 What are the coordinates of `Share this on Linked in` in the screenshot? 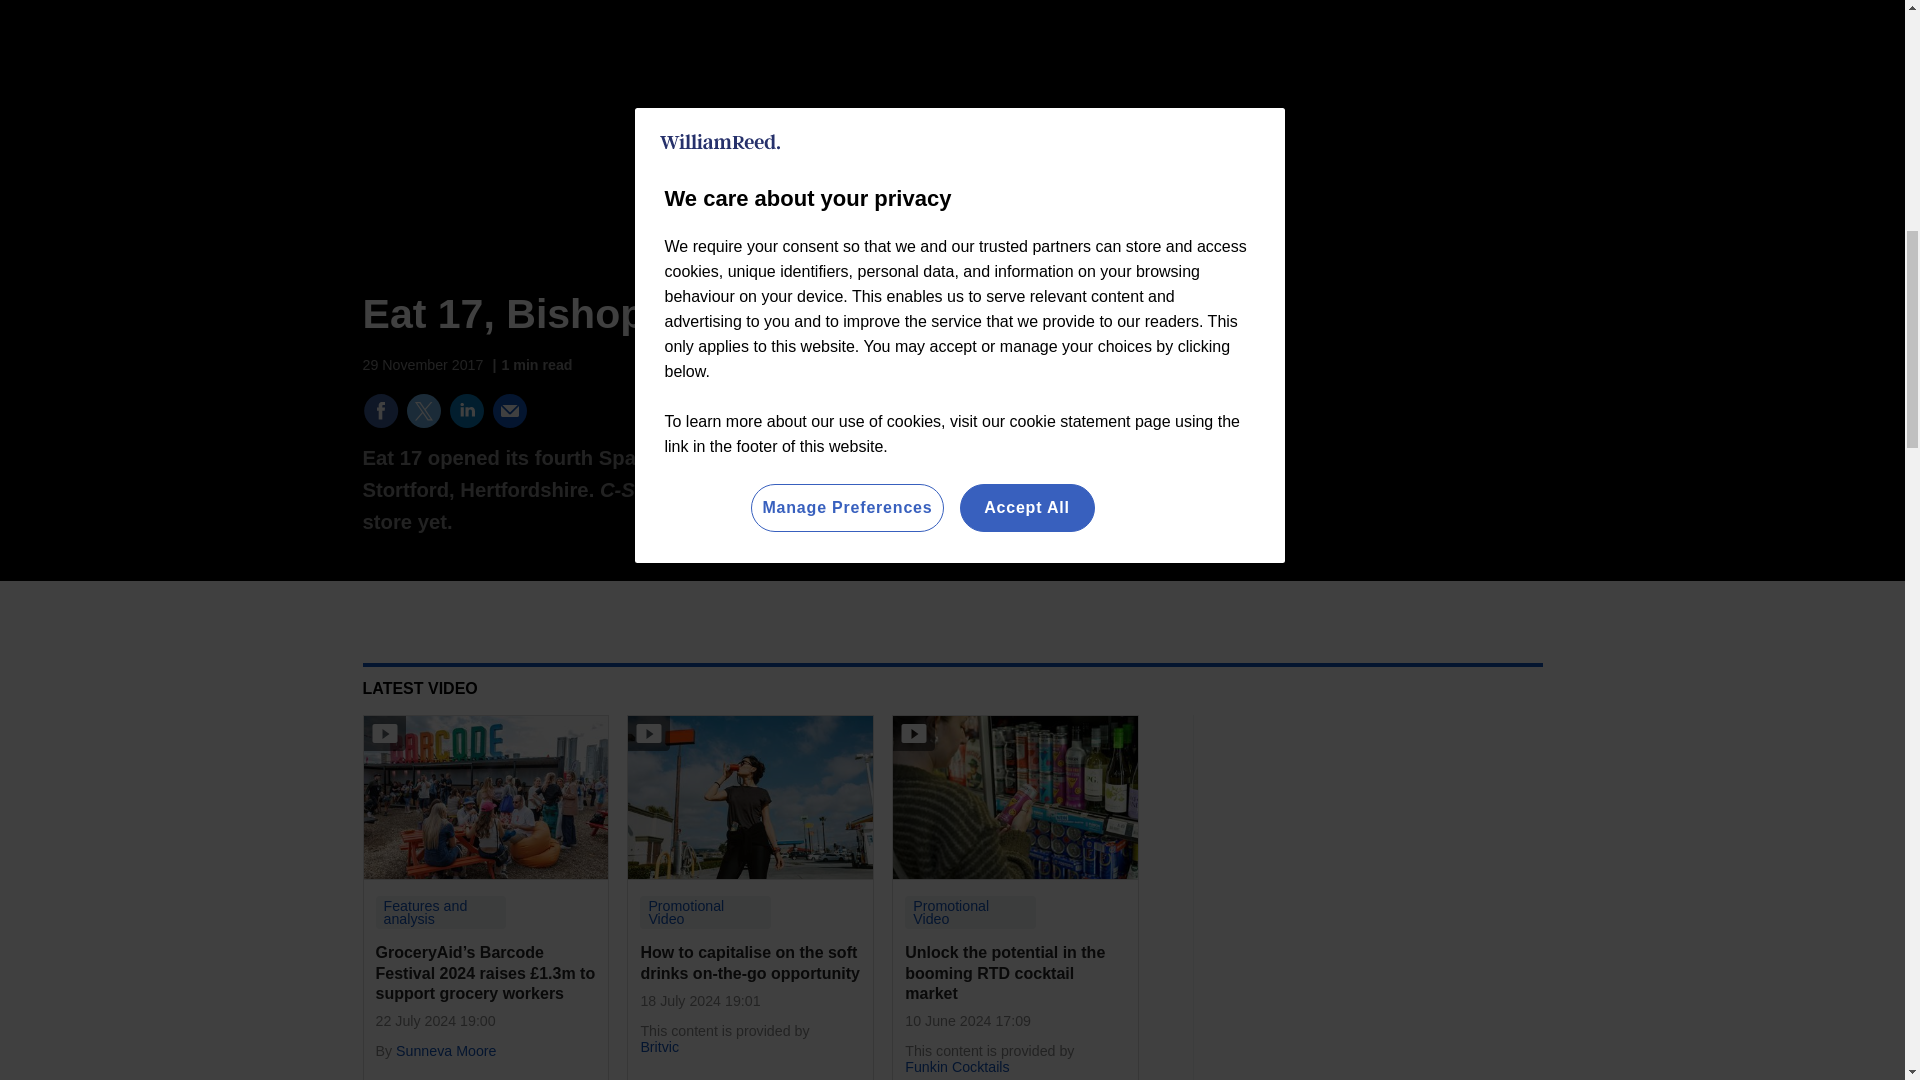 It's located at (465, 410).